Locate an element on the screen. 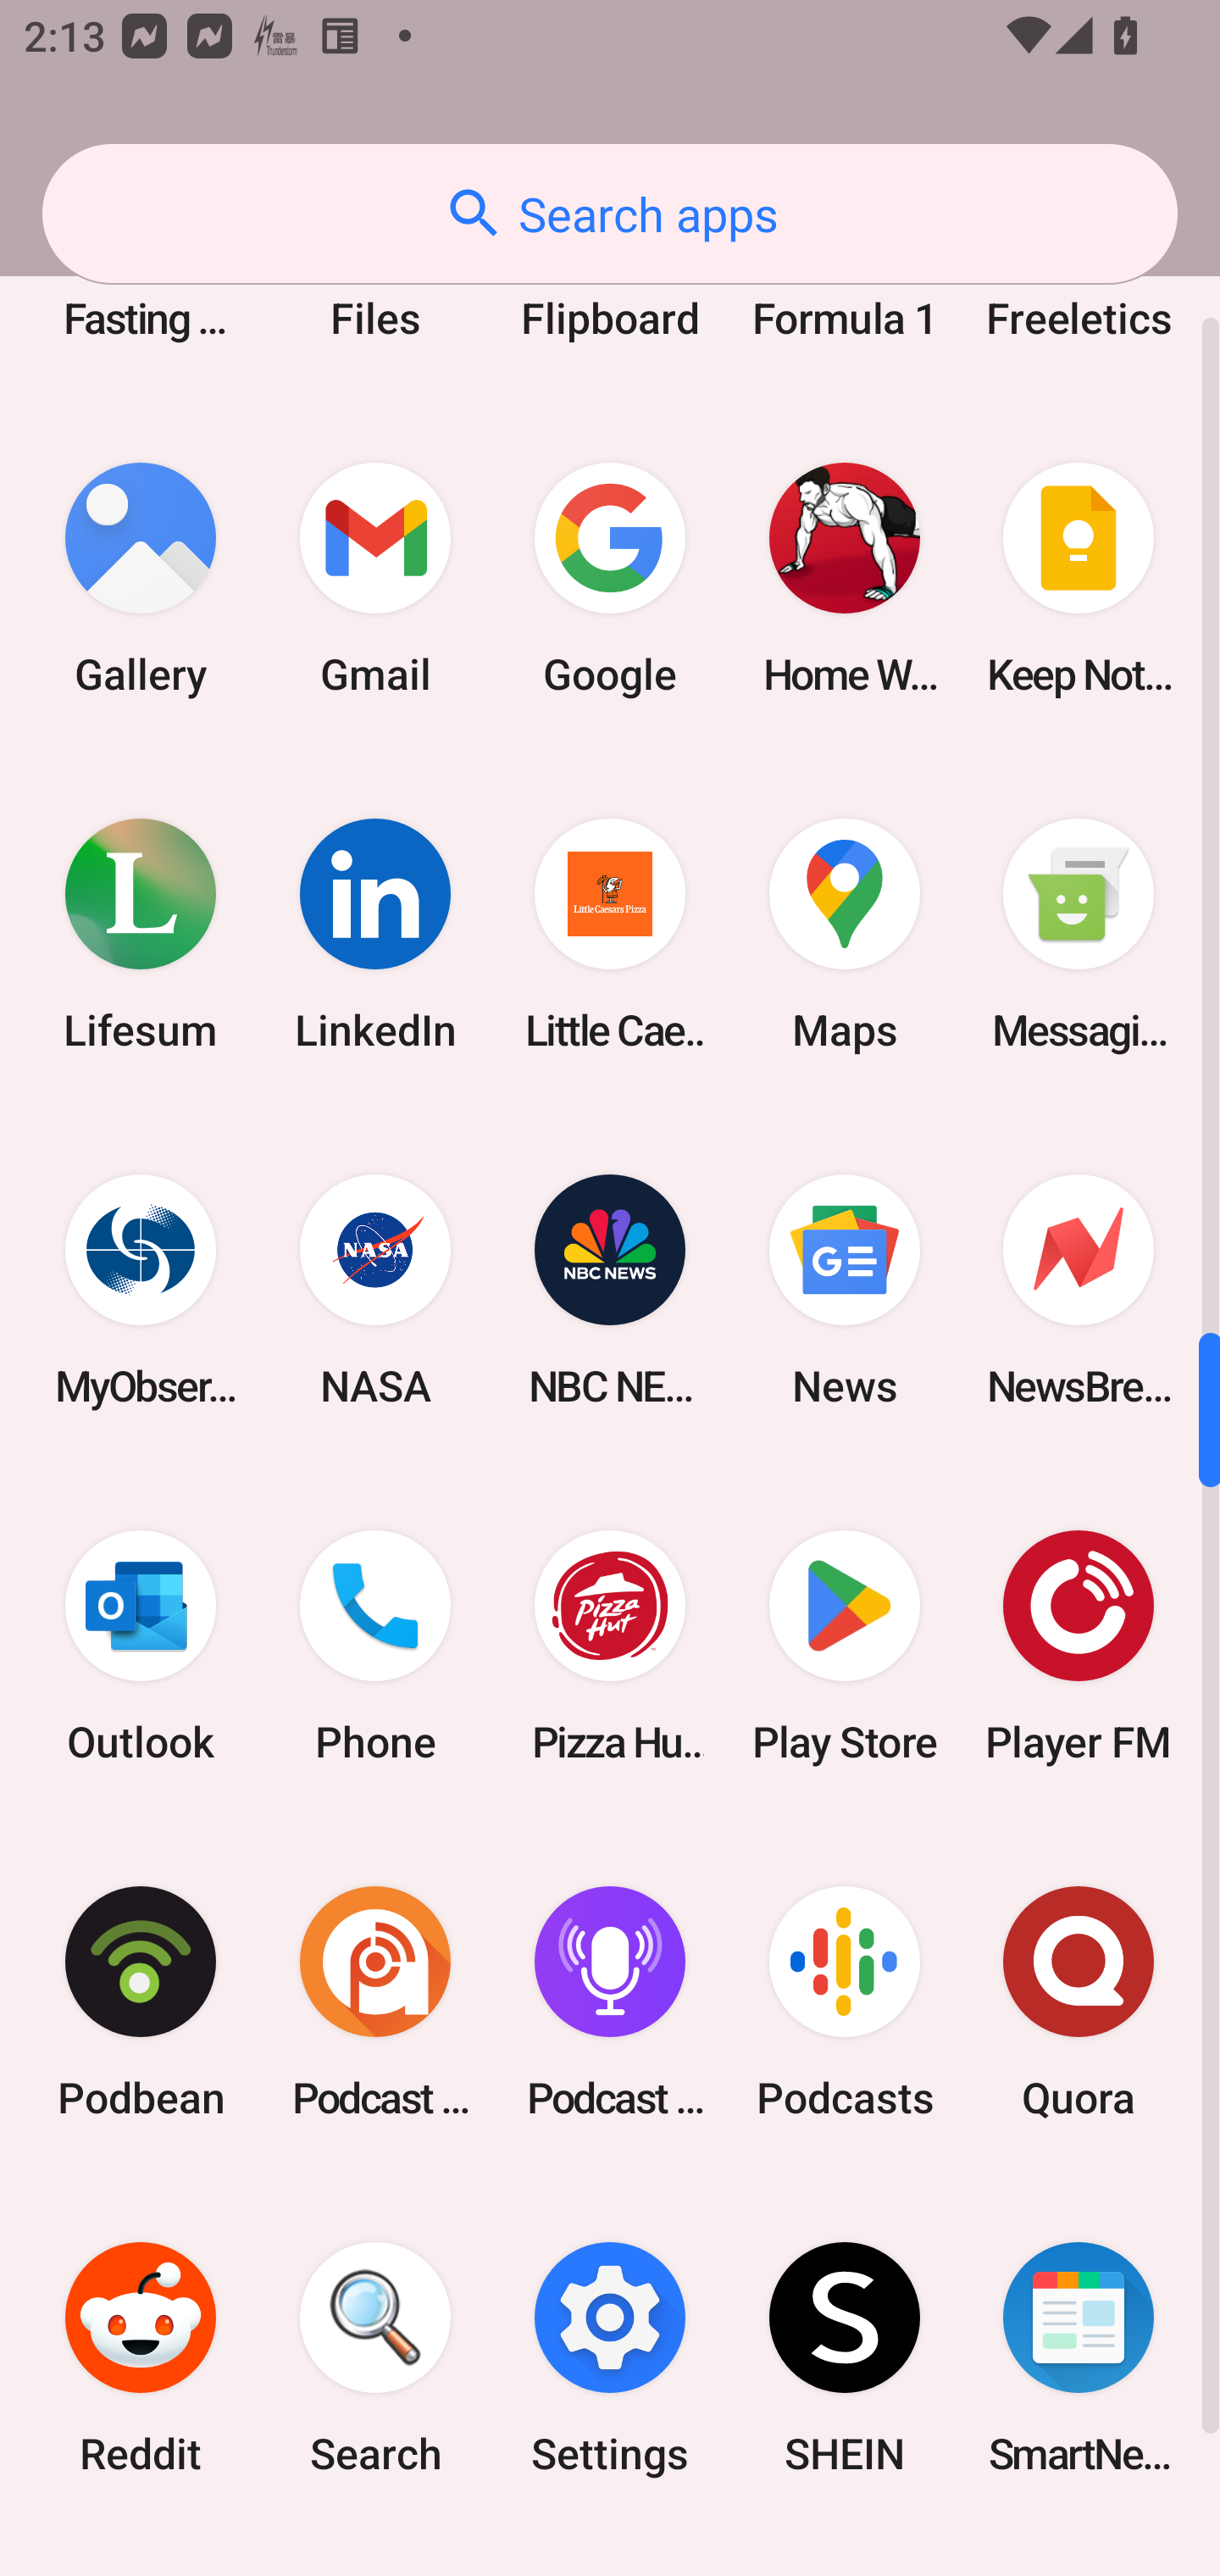  Search is located at coordinates (375, 2357).